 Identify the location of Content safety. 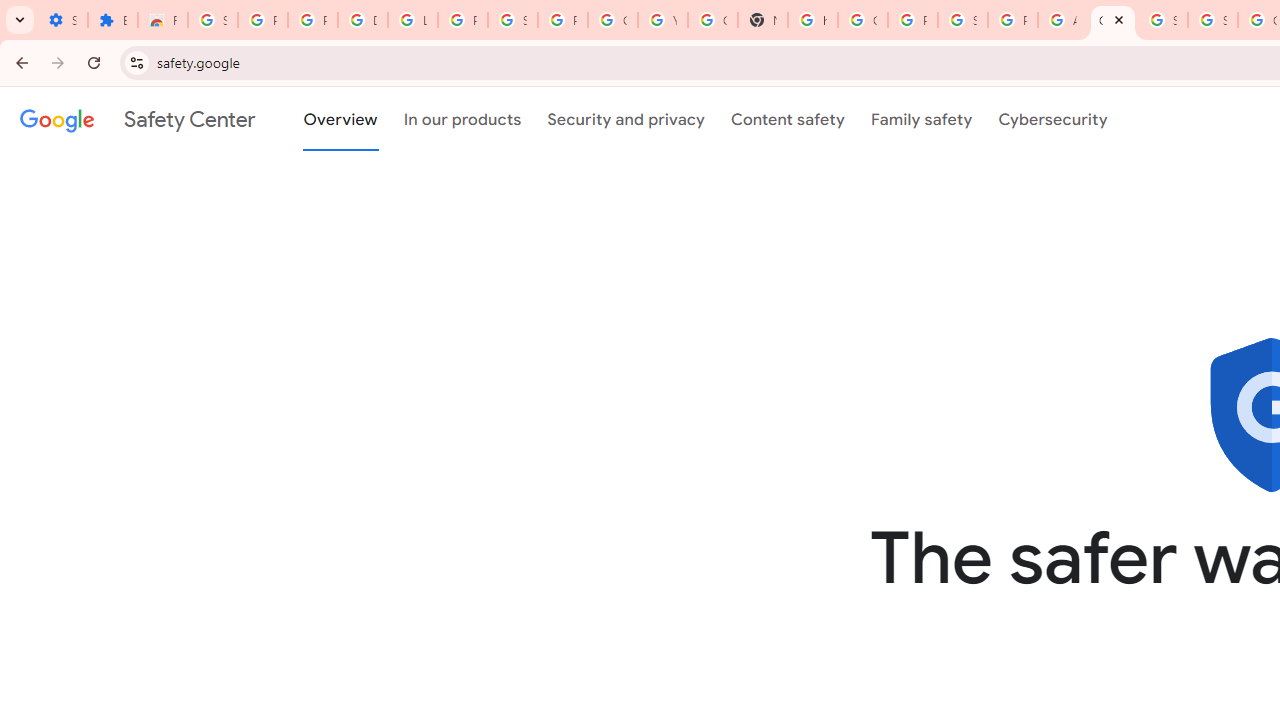
(788, 119).